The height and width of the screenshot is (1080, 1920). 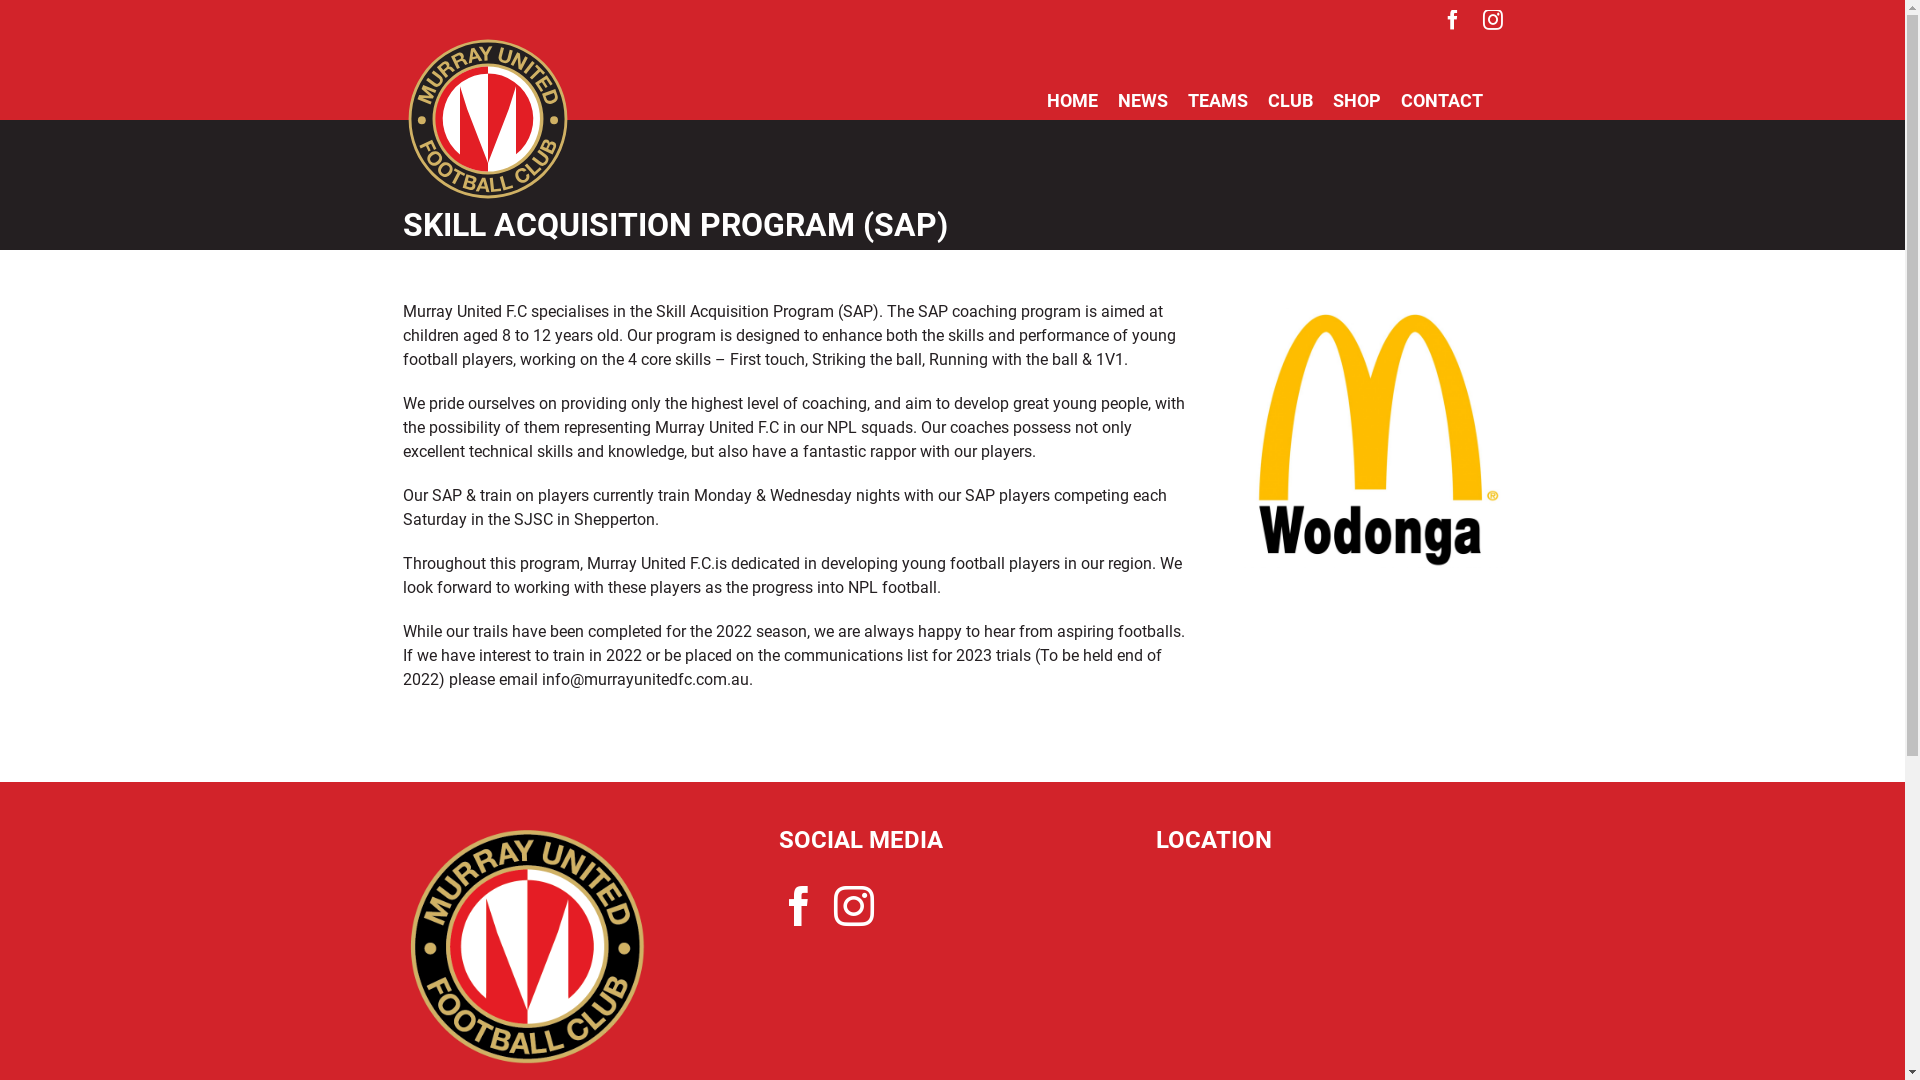 I want to click on CLUB, so click(x=1290, y=106).